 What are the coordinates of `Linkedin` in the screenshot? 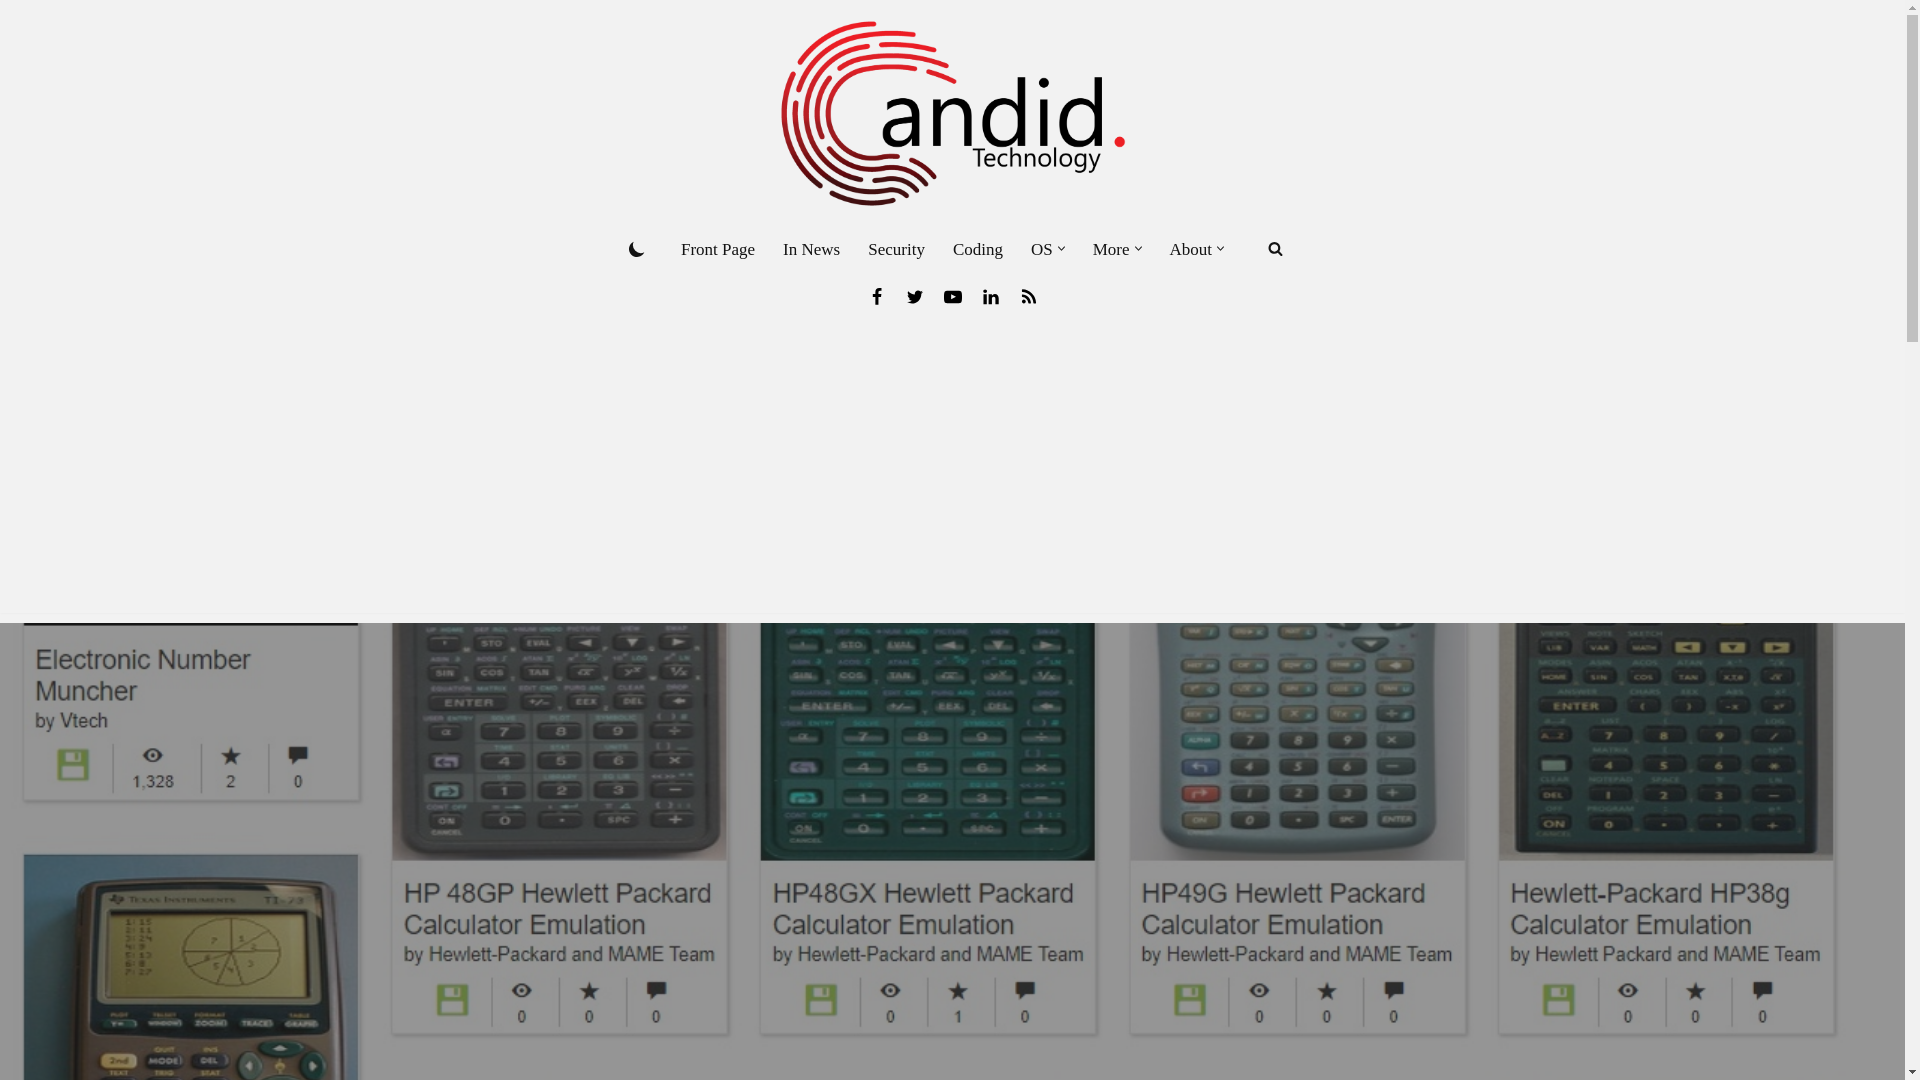 It's located at (990, 296).